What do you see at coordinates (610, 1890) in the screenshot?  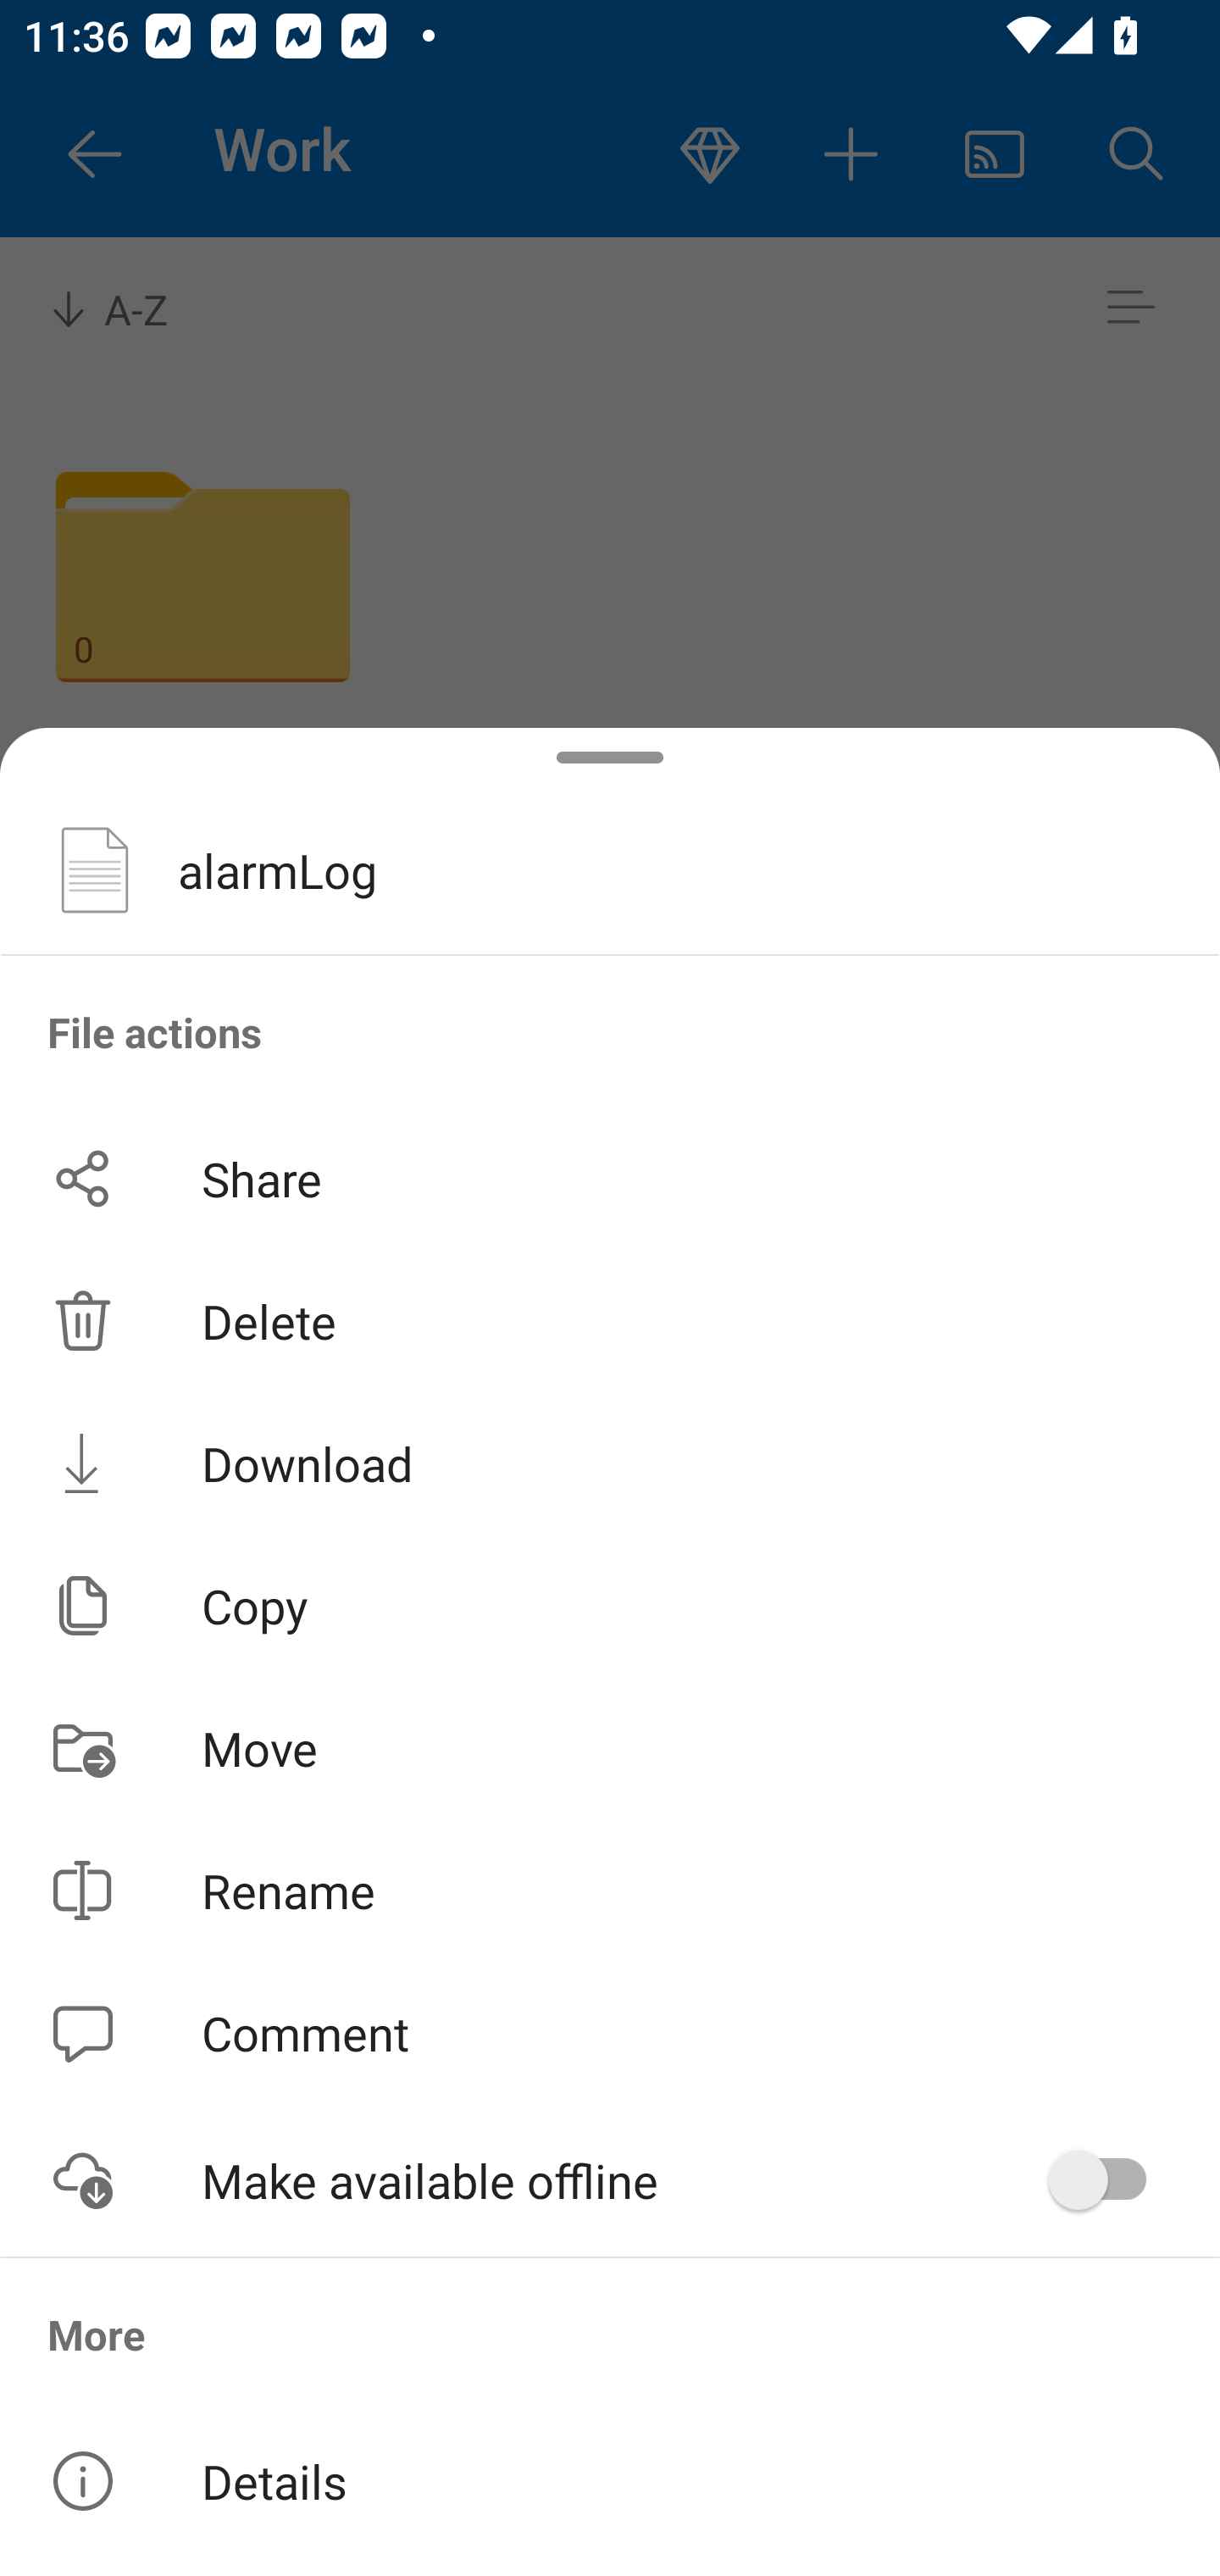 I see `Rename button Rename` at bounding box center [610, 1890].